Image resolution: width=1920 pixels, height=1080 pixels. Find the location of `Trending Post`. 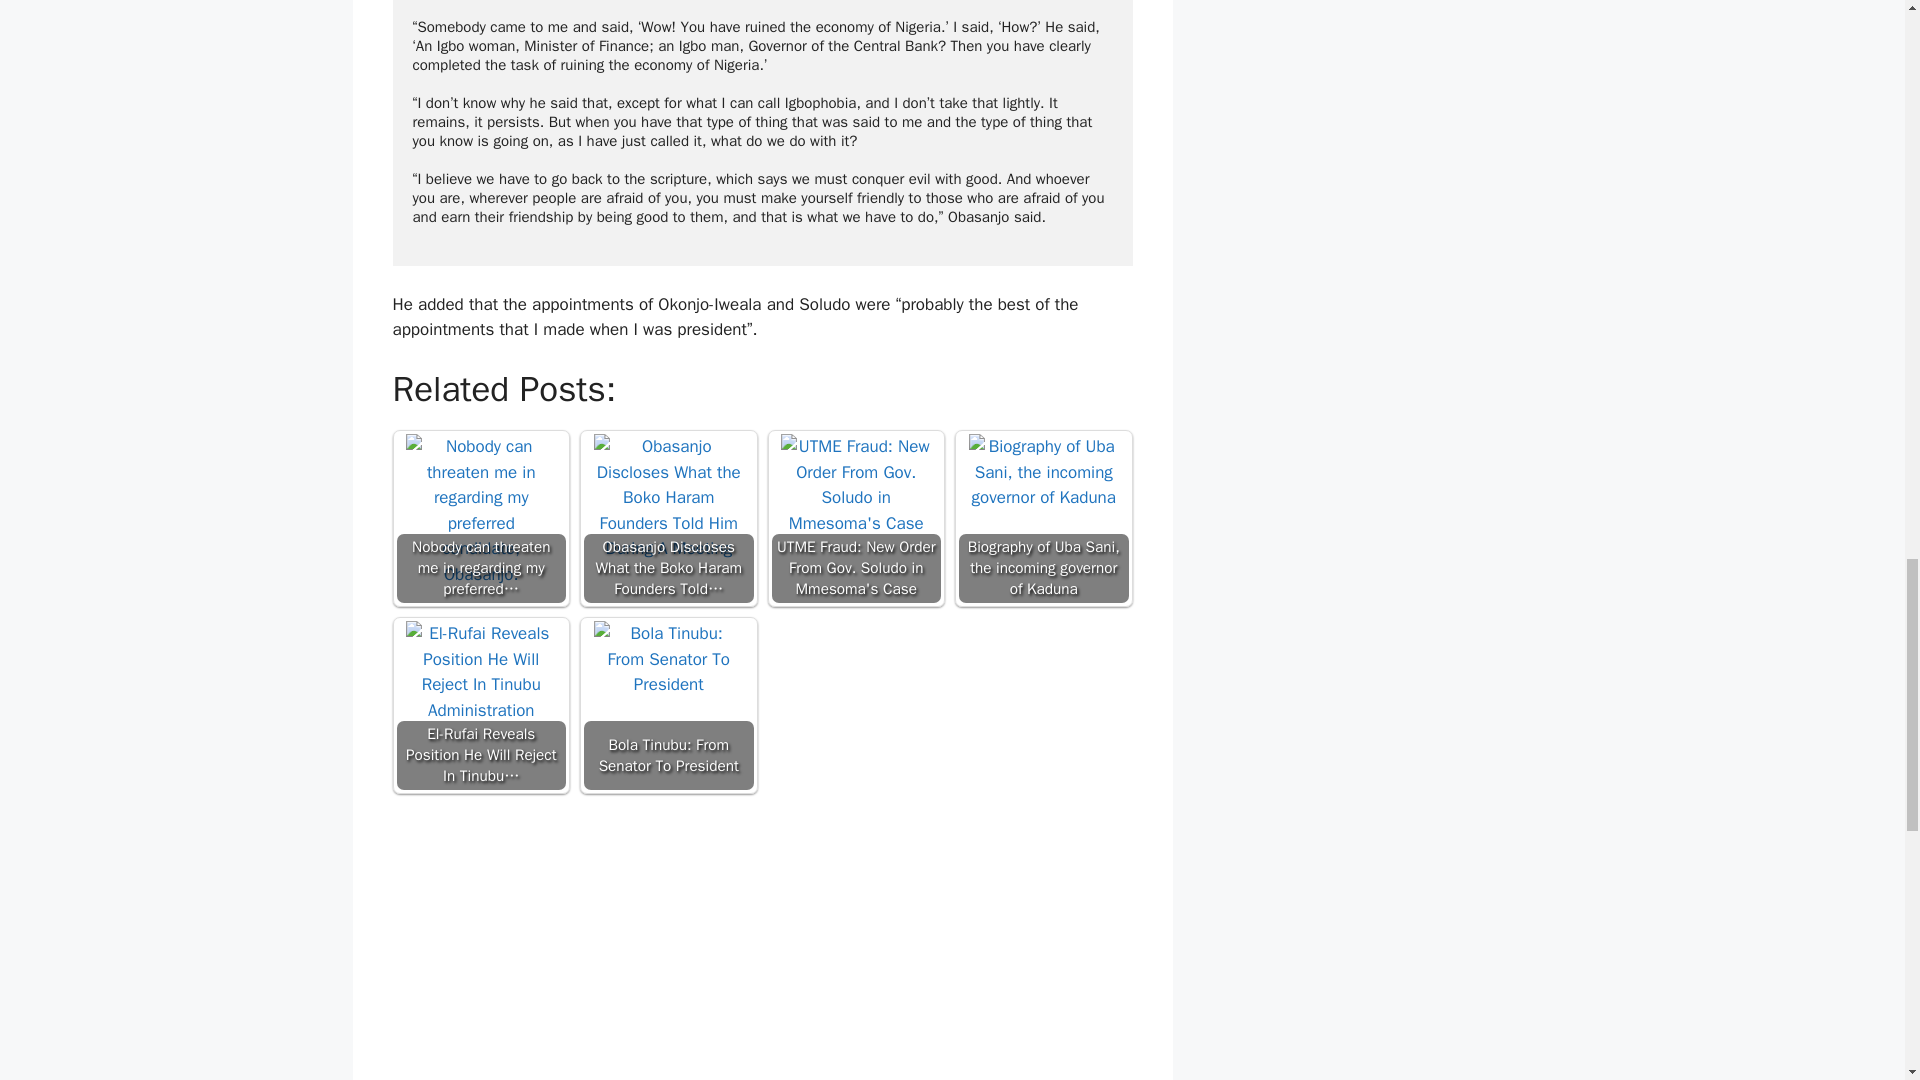

Trending Post is located at coordinates (588, 199).